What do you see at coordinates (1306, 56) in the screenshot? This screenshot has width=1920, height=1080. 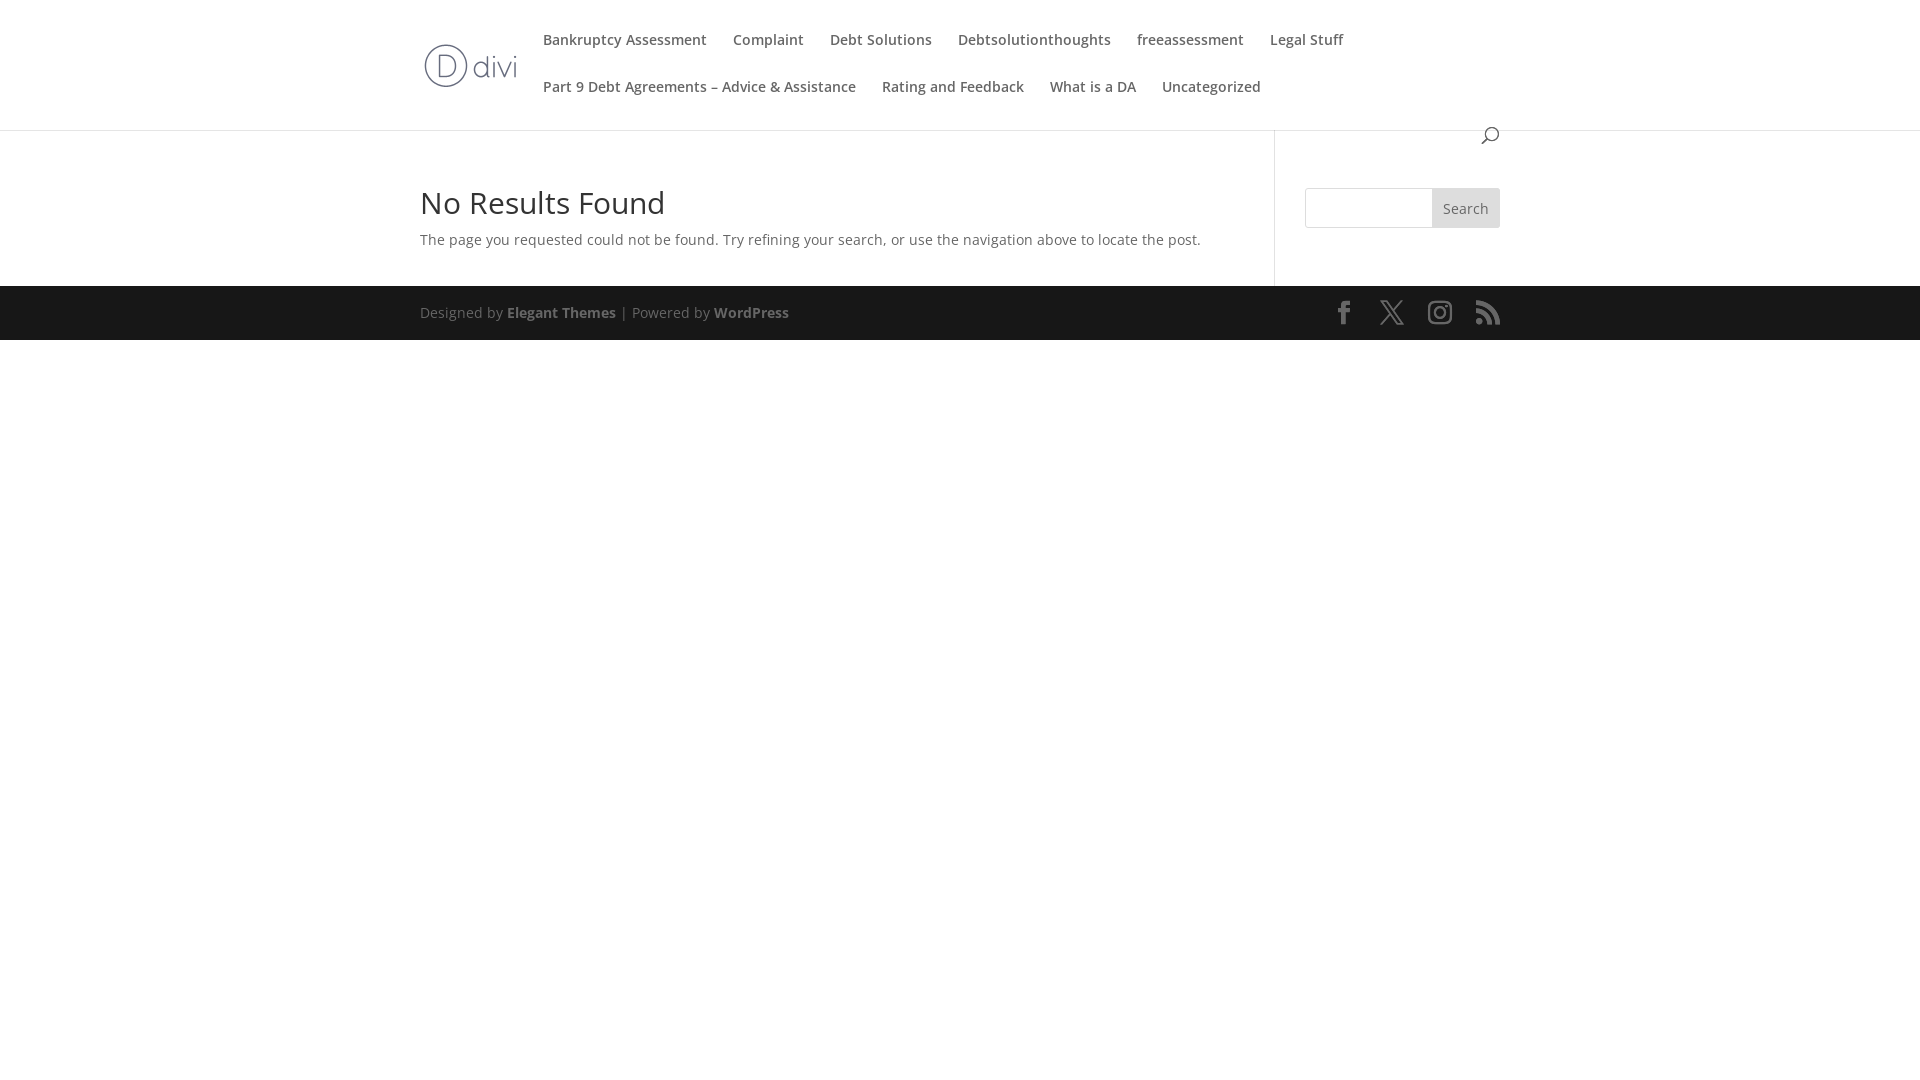 I see `Legal Stuff` at bounding box center [1306, 56].